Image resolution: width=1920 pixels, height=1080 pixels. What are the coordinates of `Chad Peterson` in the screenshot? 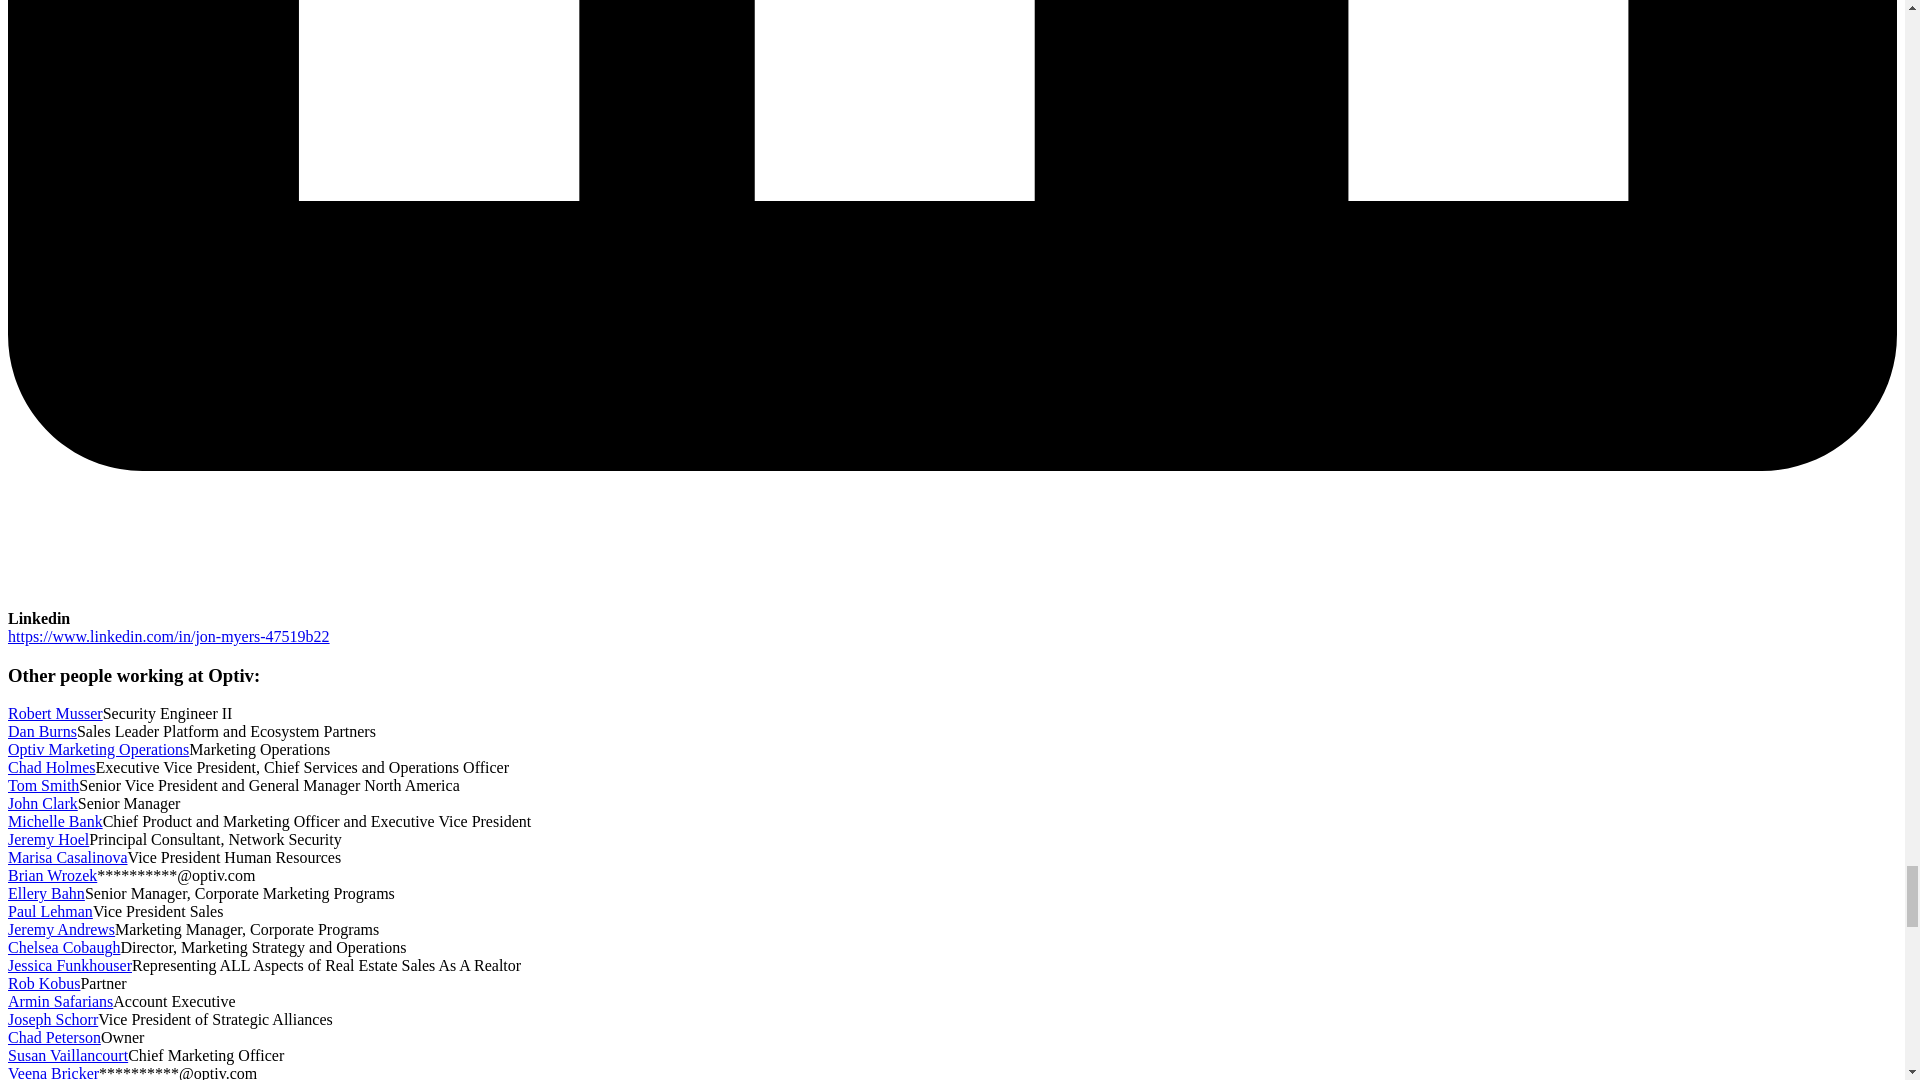 It's located at (54, 1038).